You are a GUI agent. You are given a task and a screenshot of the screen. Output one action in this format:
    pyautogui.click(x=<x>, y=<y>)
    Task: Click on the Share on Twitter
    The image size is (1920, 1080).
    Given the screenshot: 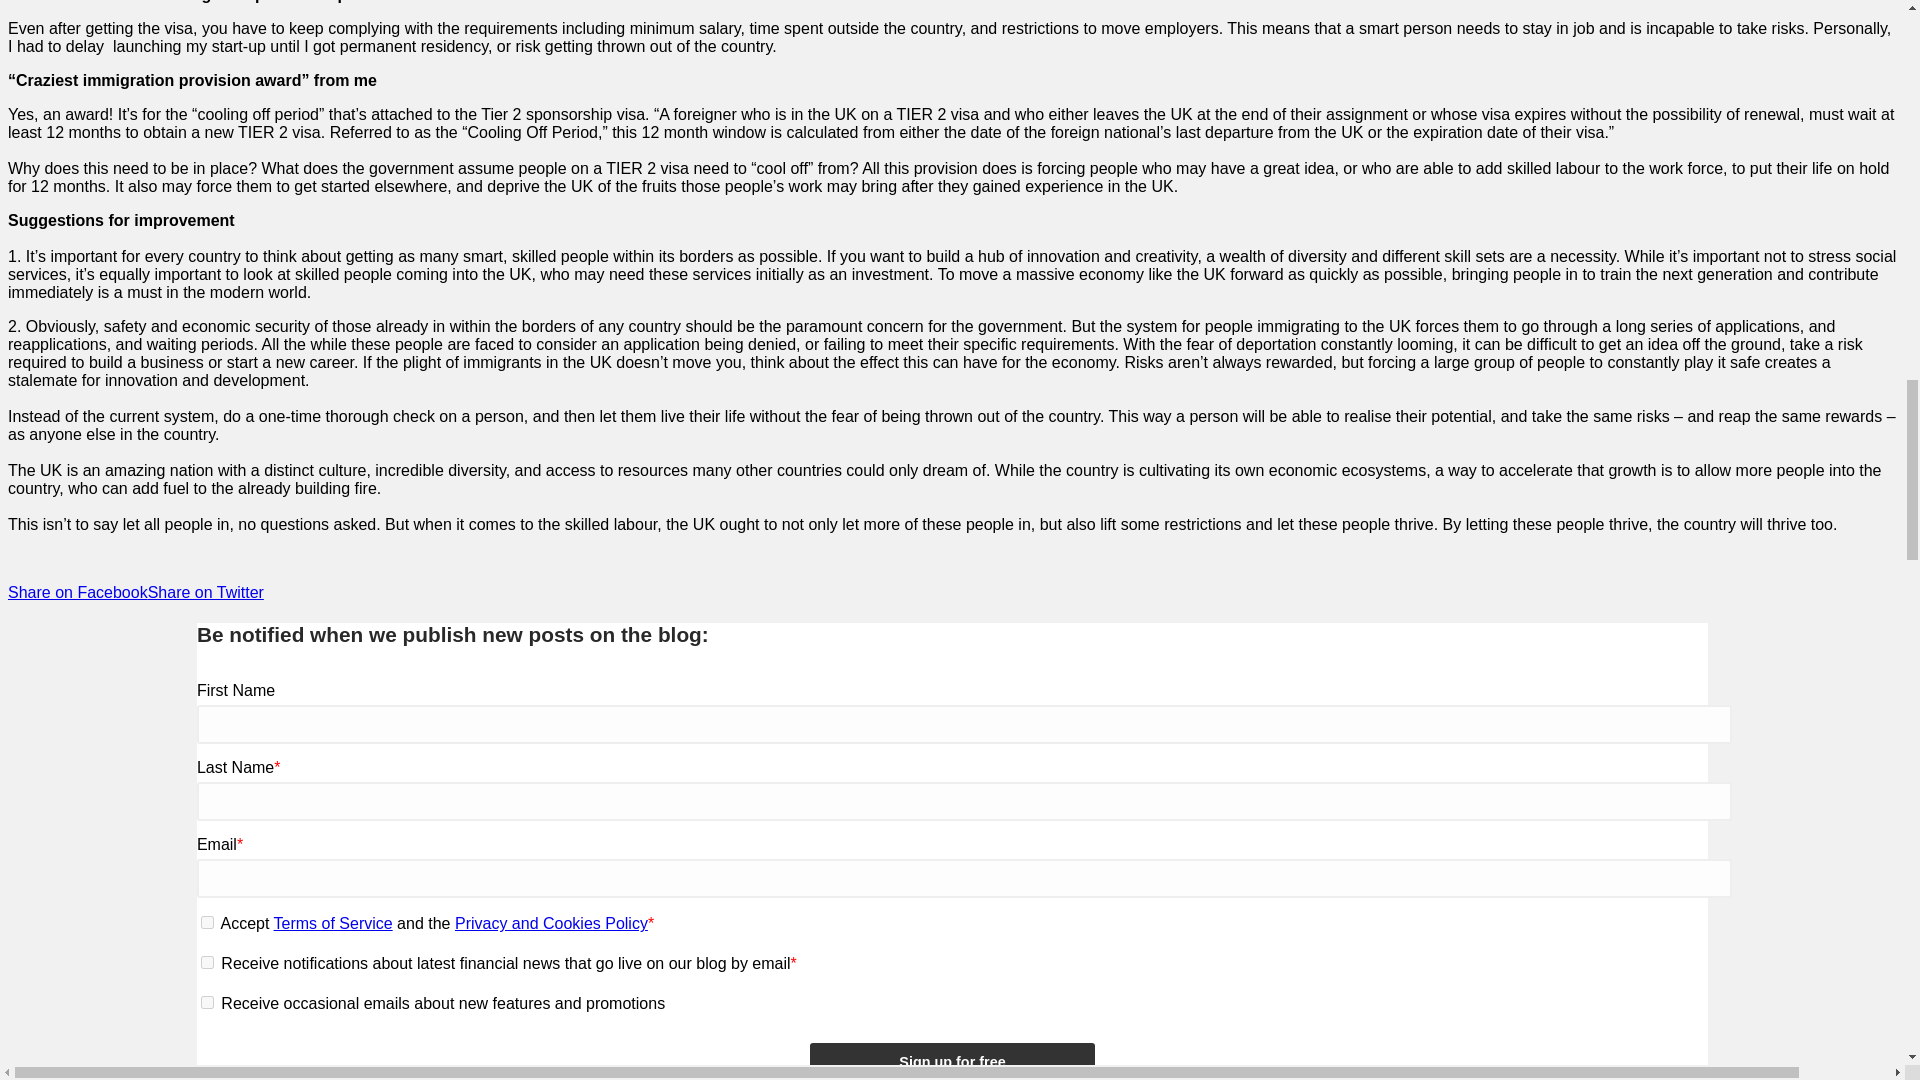 What is the action you would take?
    pyautogui.click(x=206, y=592)
    